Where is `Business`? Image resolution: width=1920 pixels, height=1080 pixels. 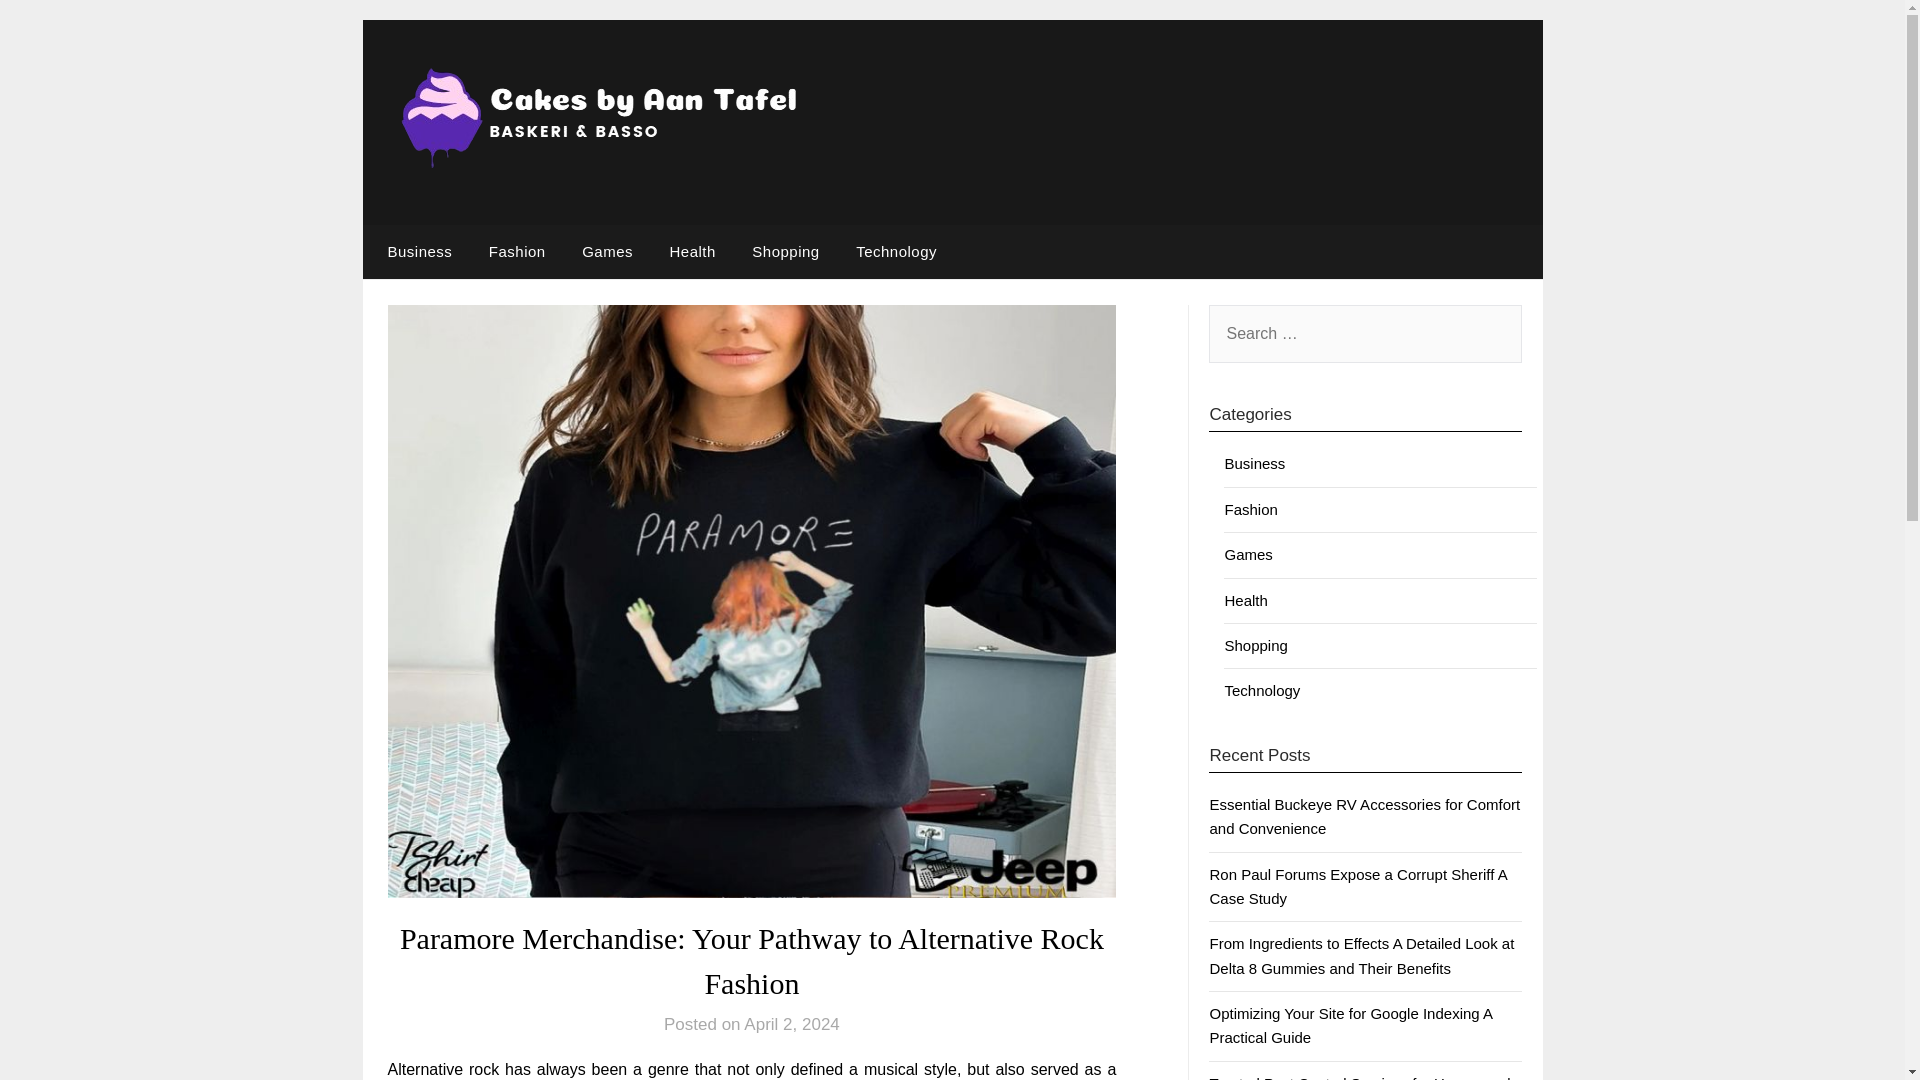
Business is located at coordinates (1254, 462).